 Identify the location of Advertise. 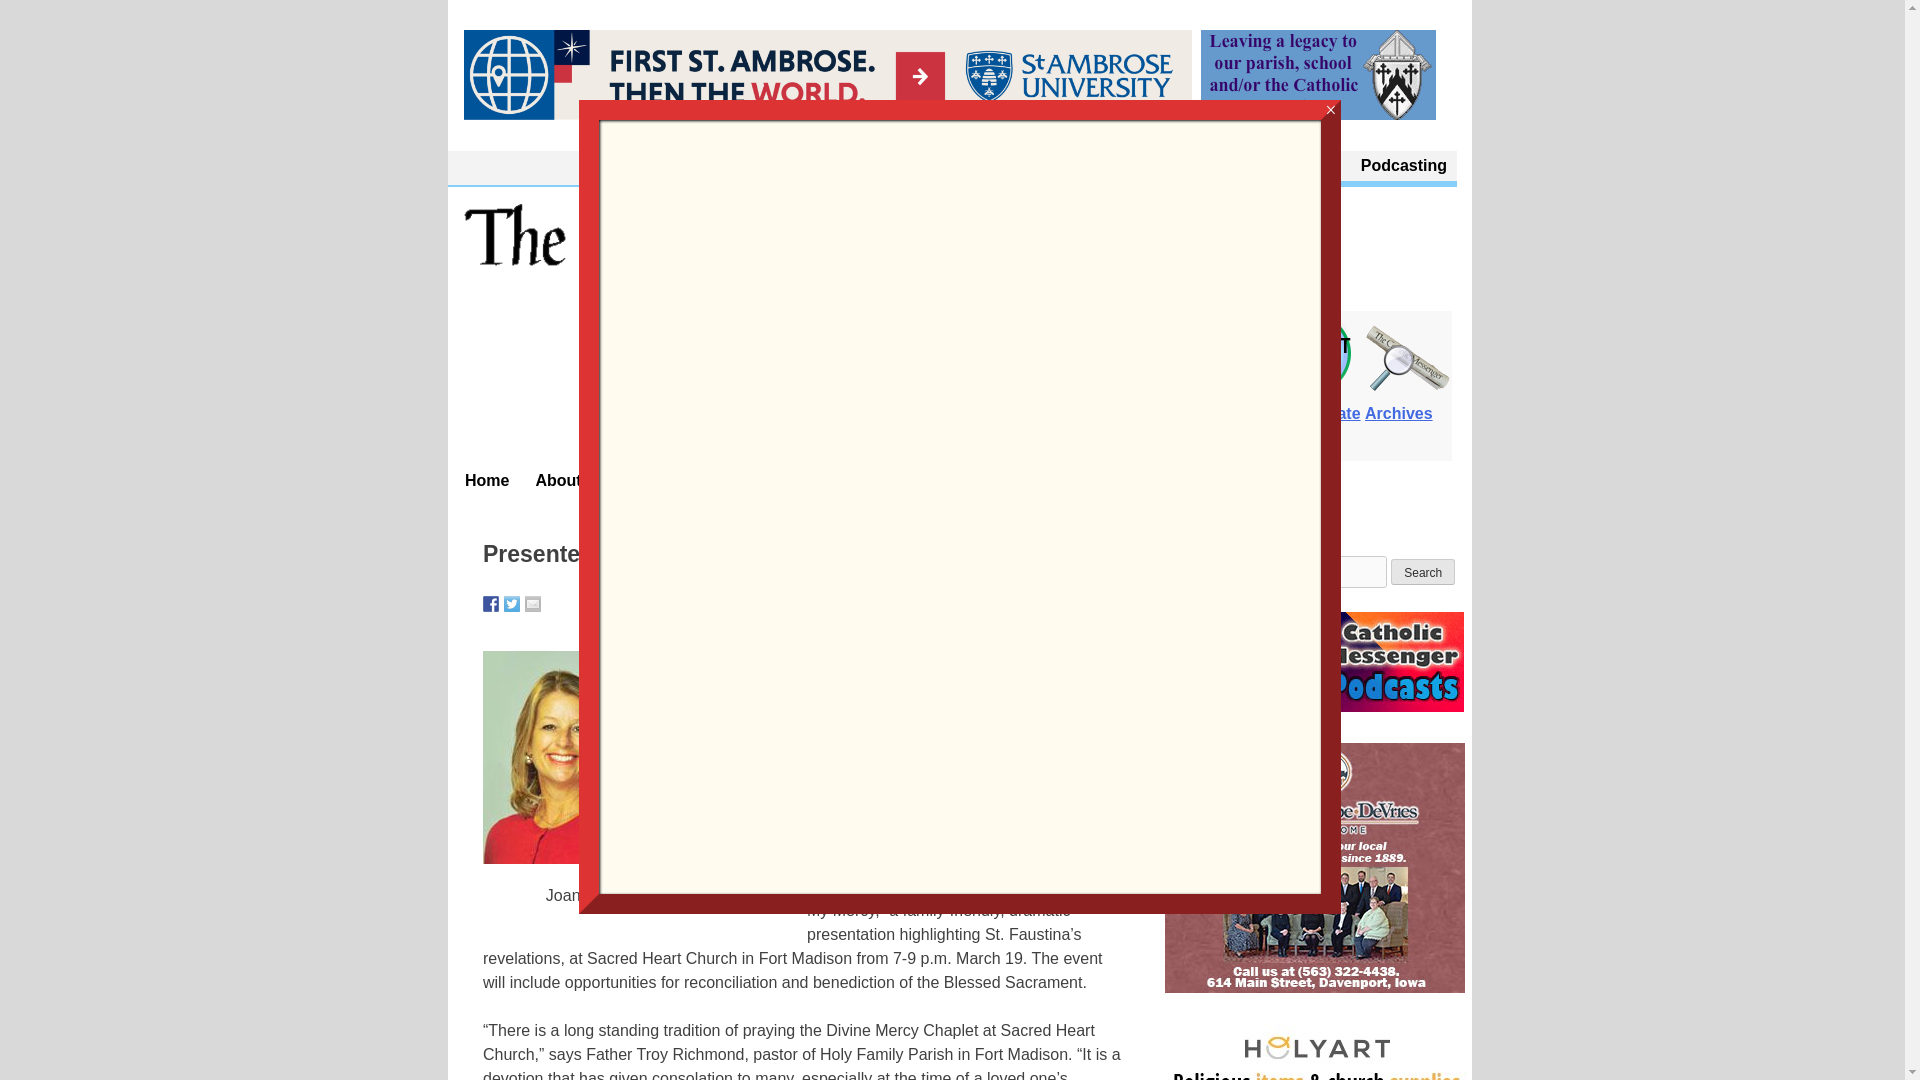
(880, 480).